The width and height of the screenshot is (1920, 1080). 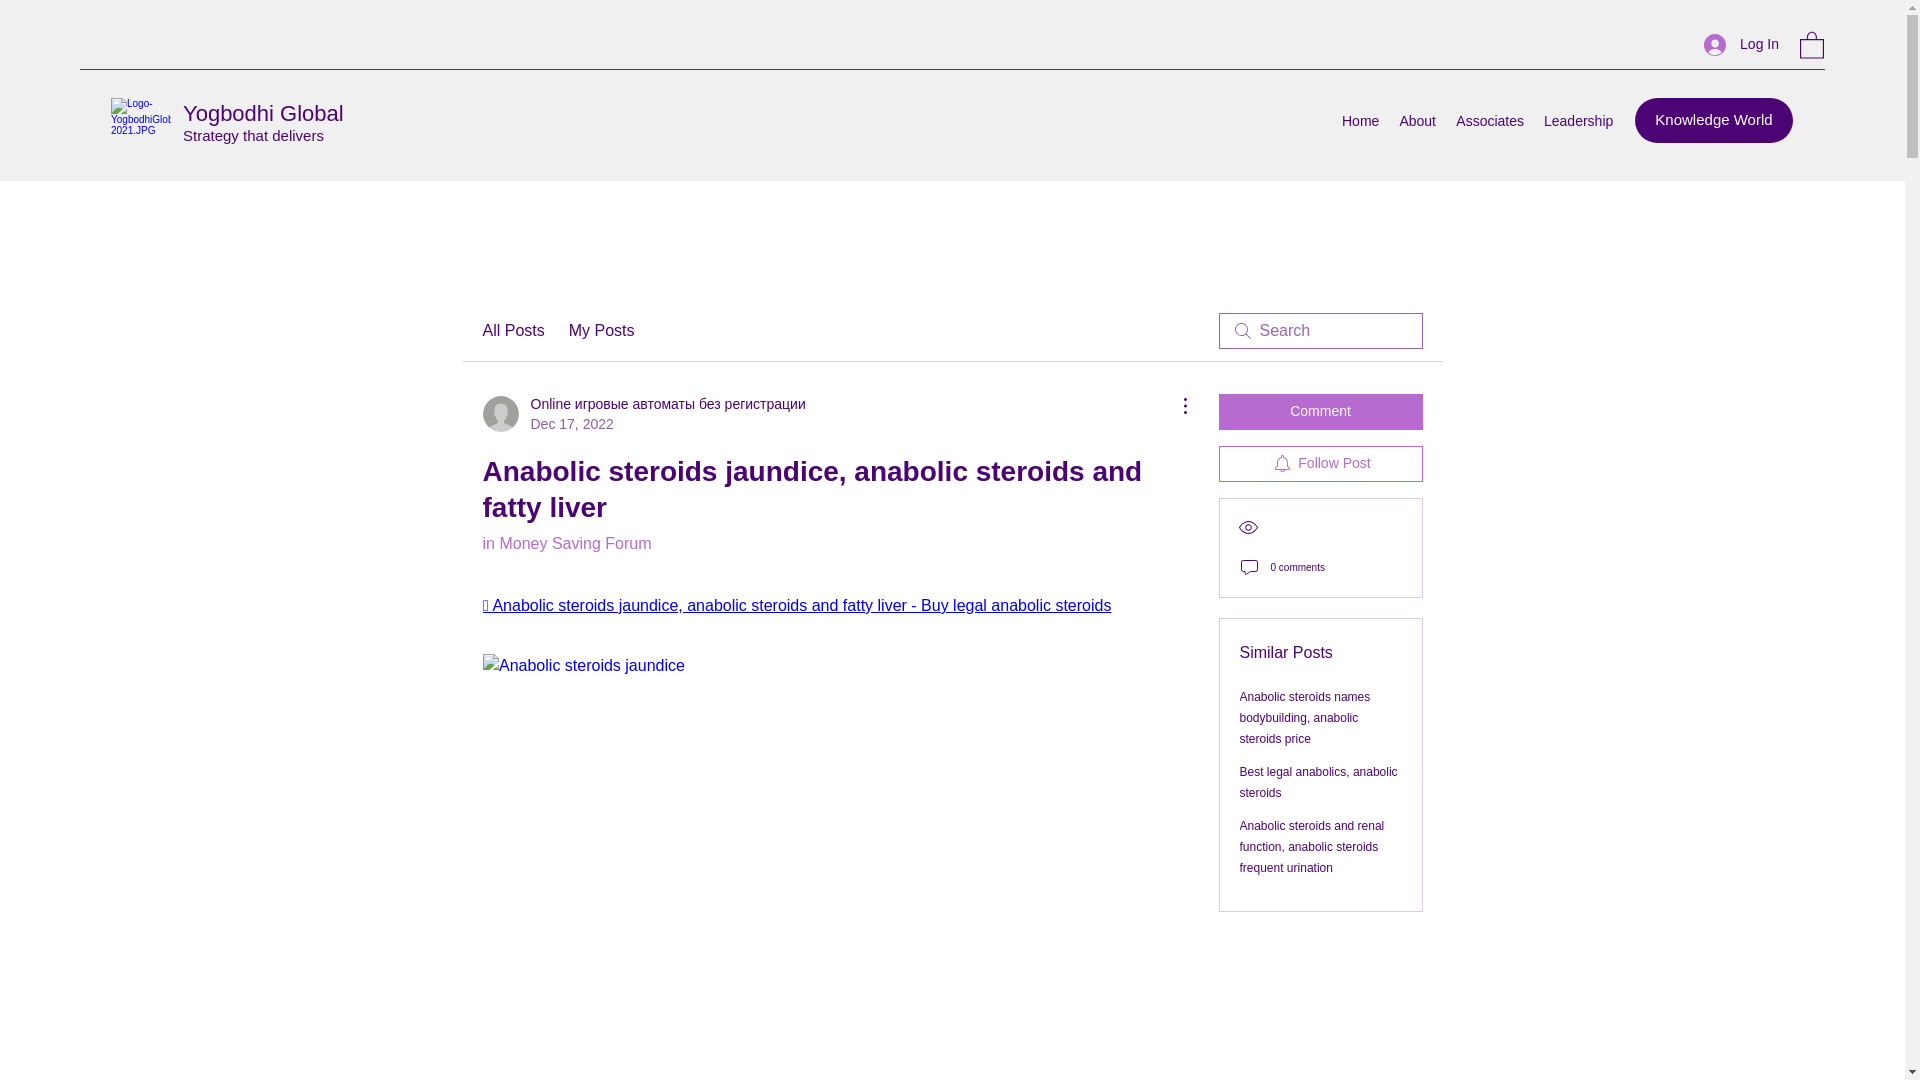 What do you see at coordinates (1320, 464) in the screenshot?
I see `Follow Post` at bounding box center [1320, 464].